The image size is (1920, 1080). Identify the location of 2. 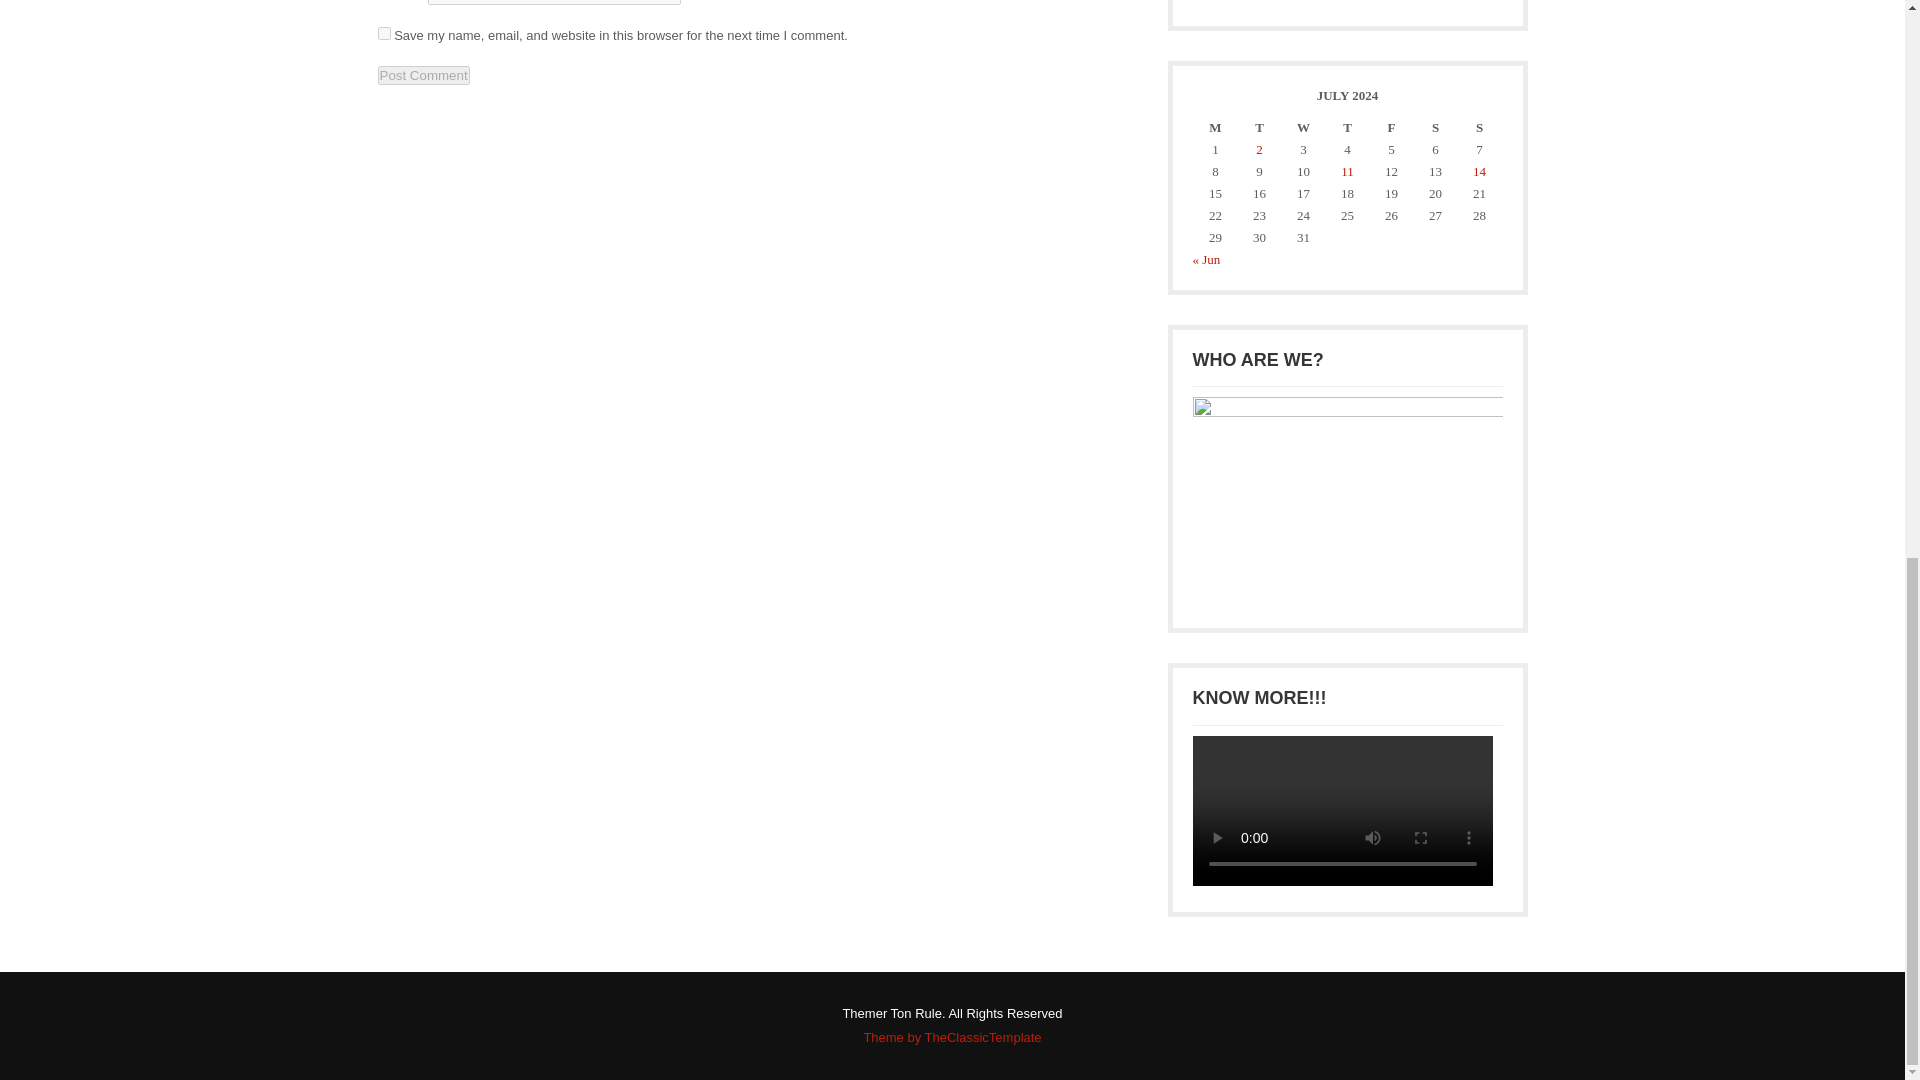
(1259, 148).